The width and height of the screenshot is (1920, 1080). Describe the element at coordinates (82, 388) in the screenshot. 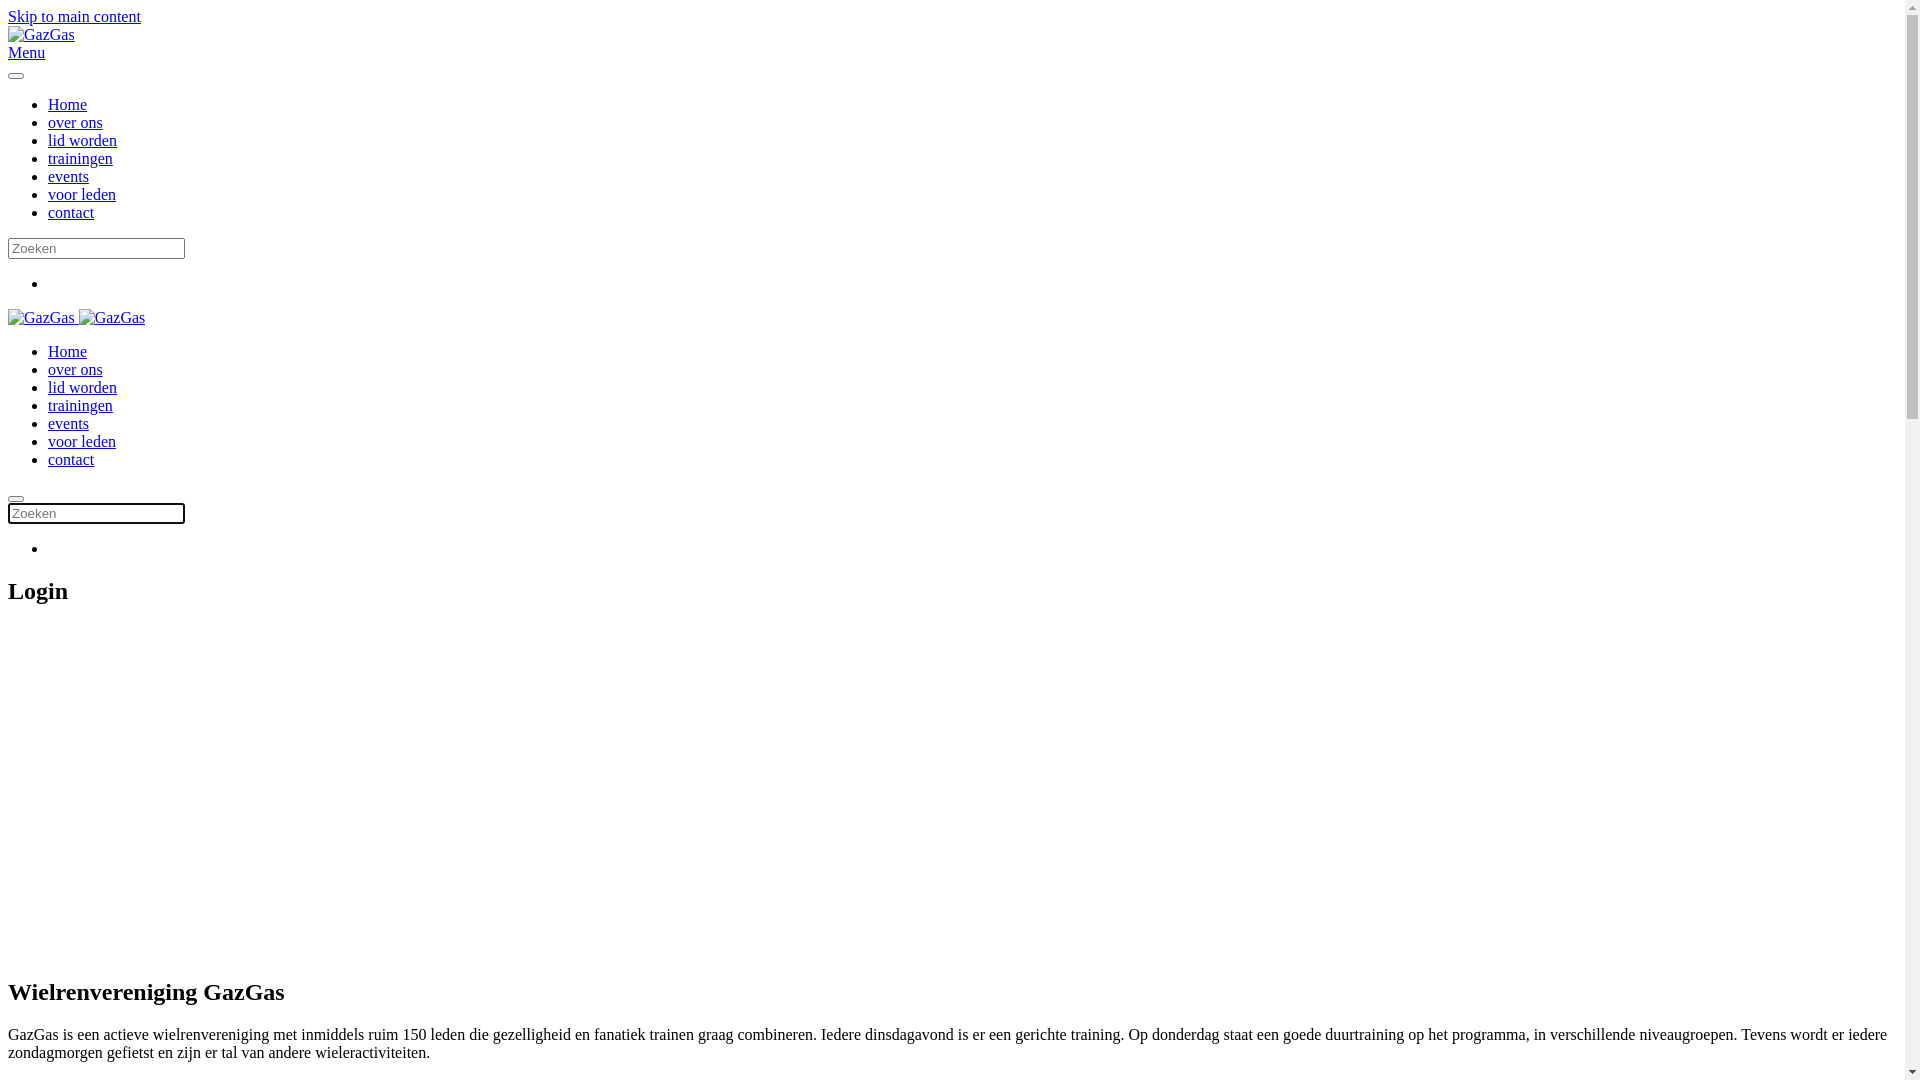

I see `lid worden` at that location.